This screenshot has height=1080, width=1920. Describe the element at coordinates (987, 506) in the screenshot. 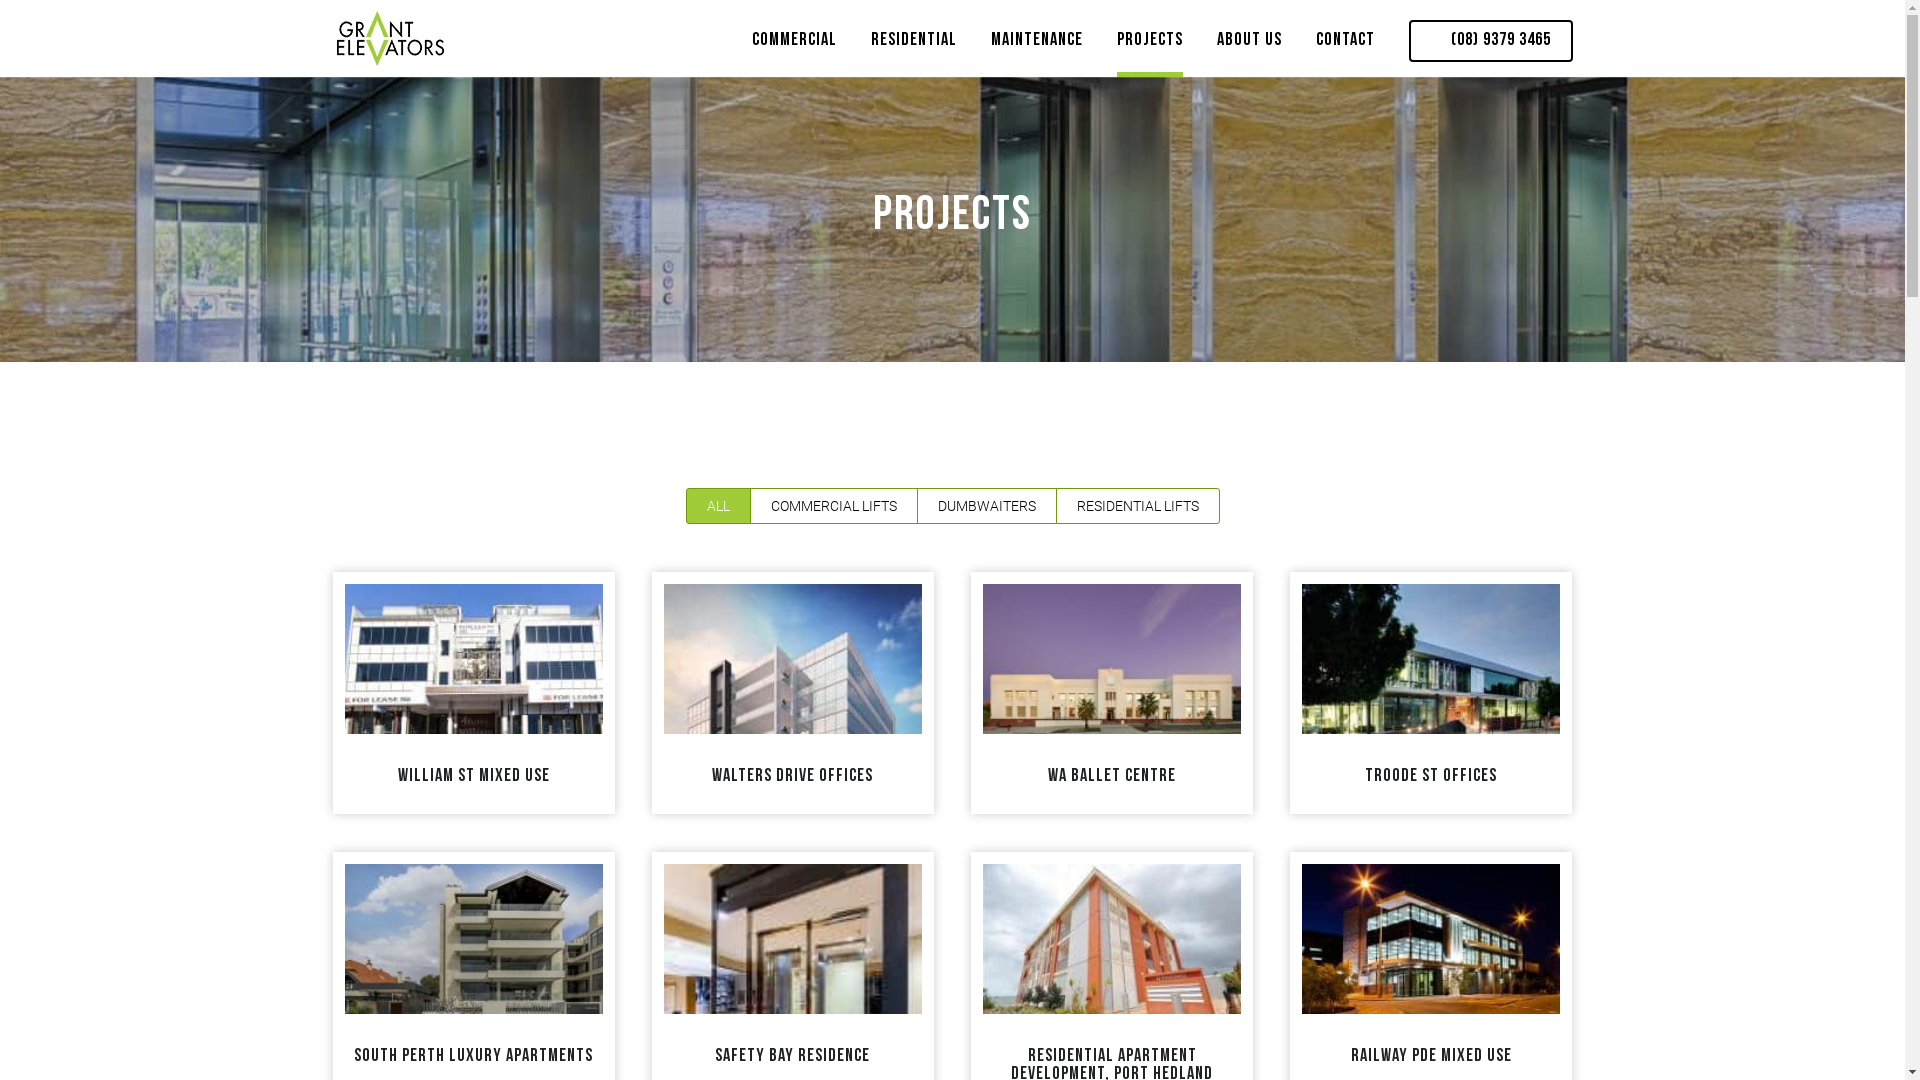

I see `DUMBWAITERS` at that location.